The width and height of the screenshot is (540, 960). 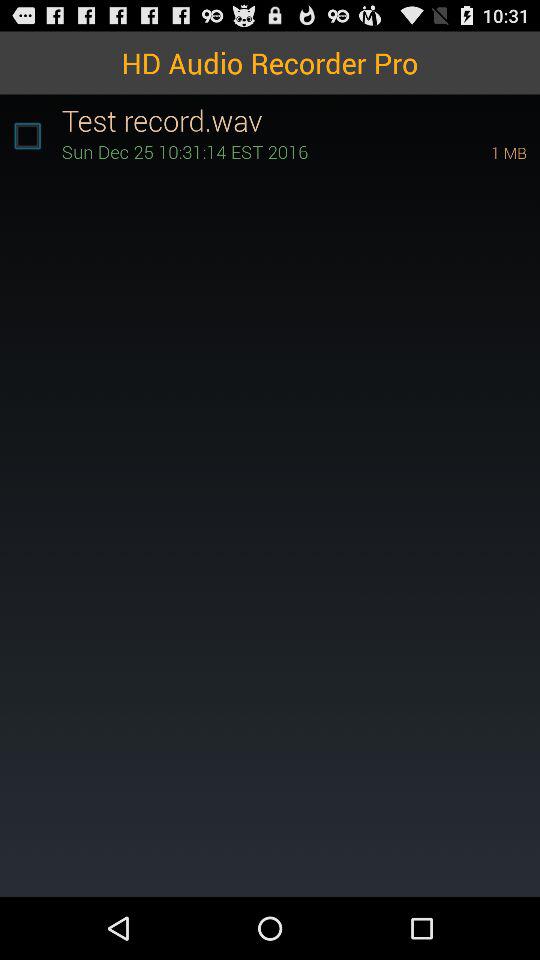 I want to click on scroll until 1 mb app, so click(x=481, y=152).